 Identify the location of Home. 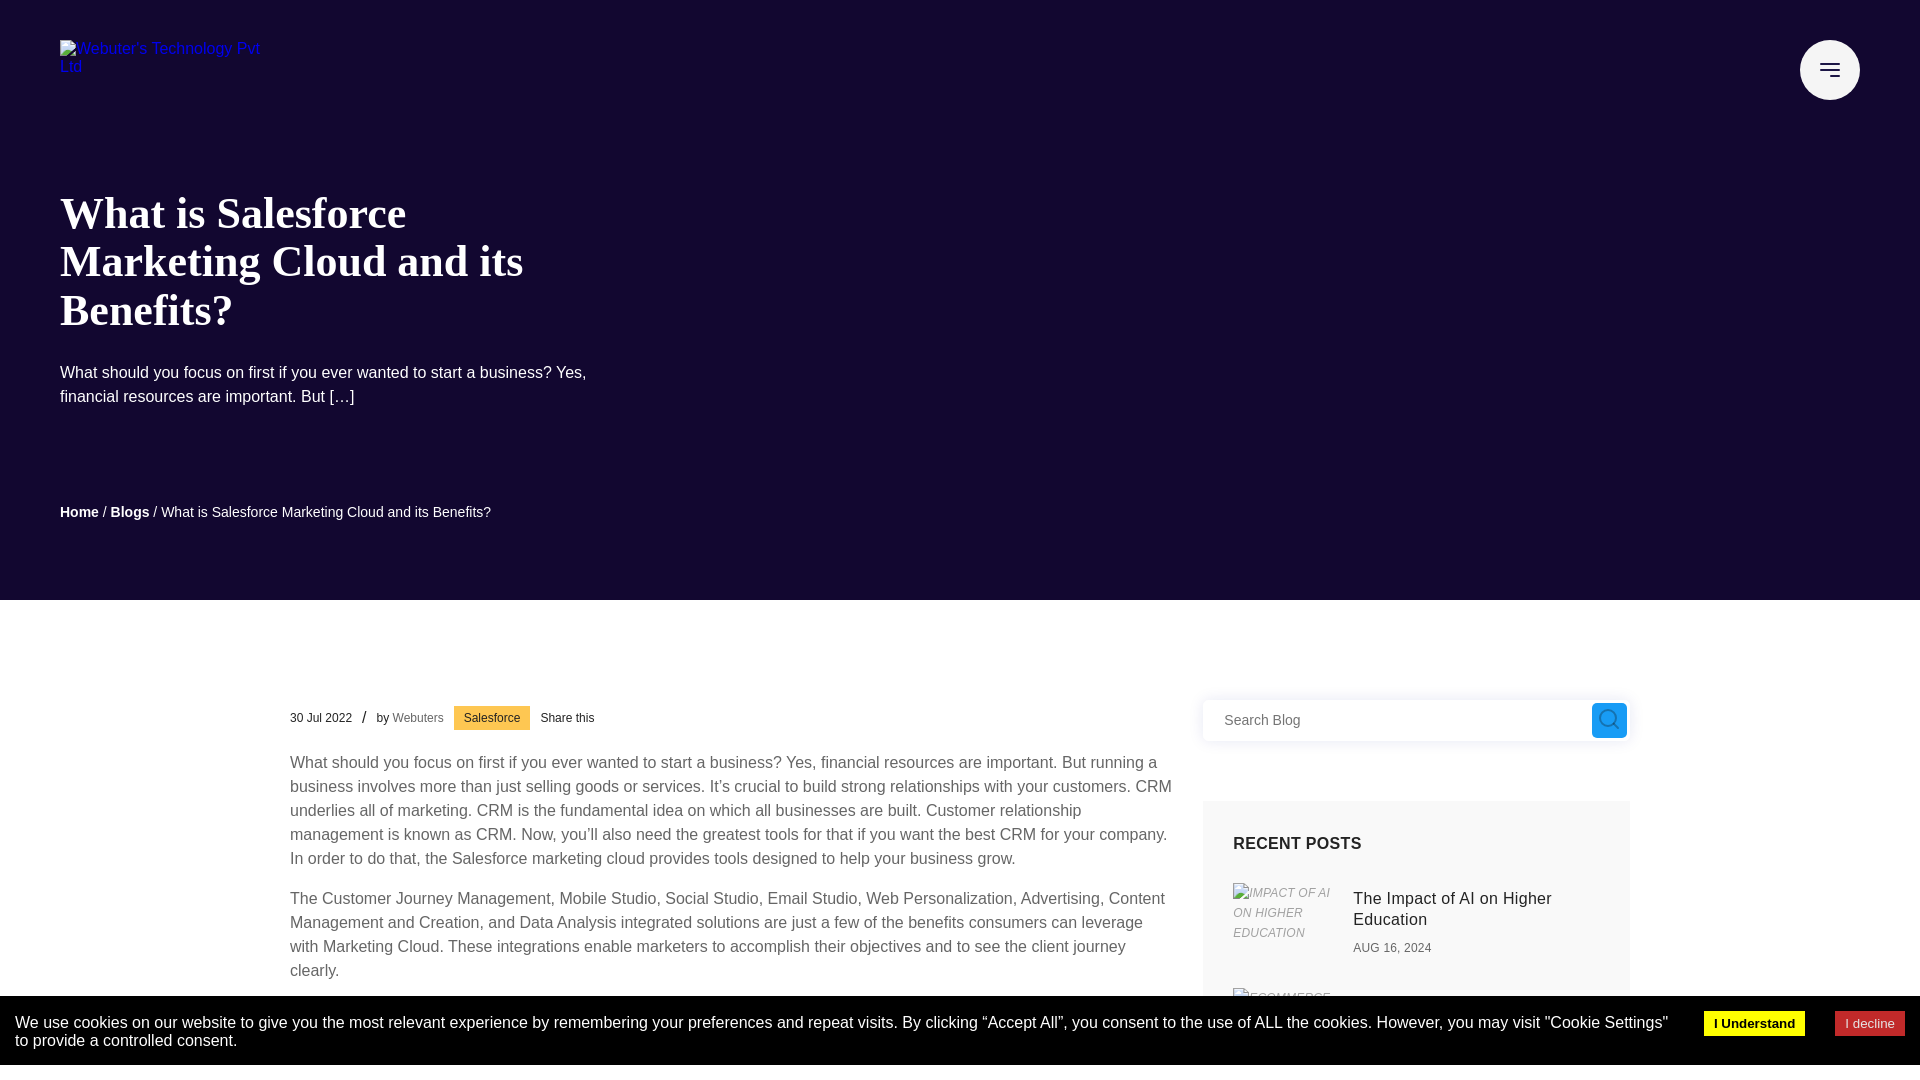
(79, 512).